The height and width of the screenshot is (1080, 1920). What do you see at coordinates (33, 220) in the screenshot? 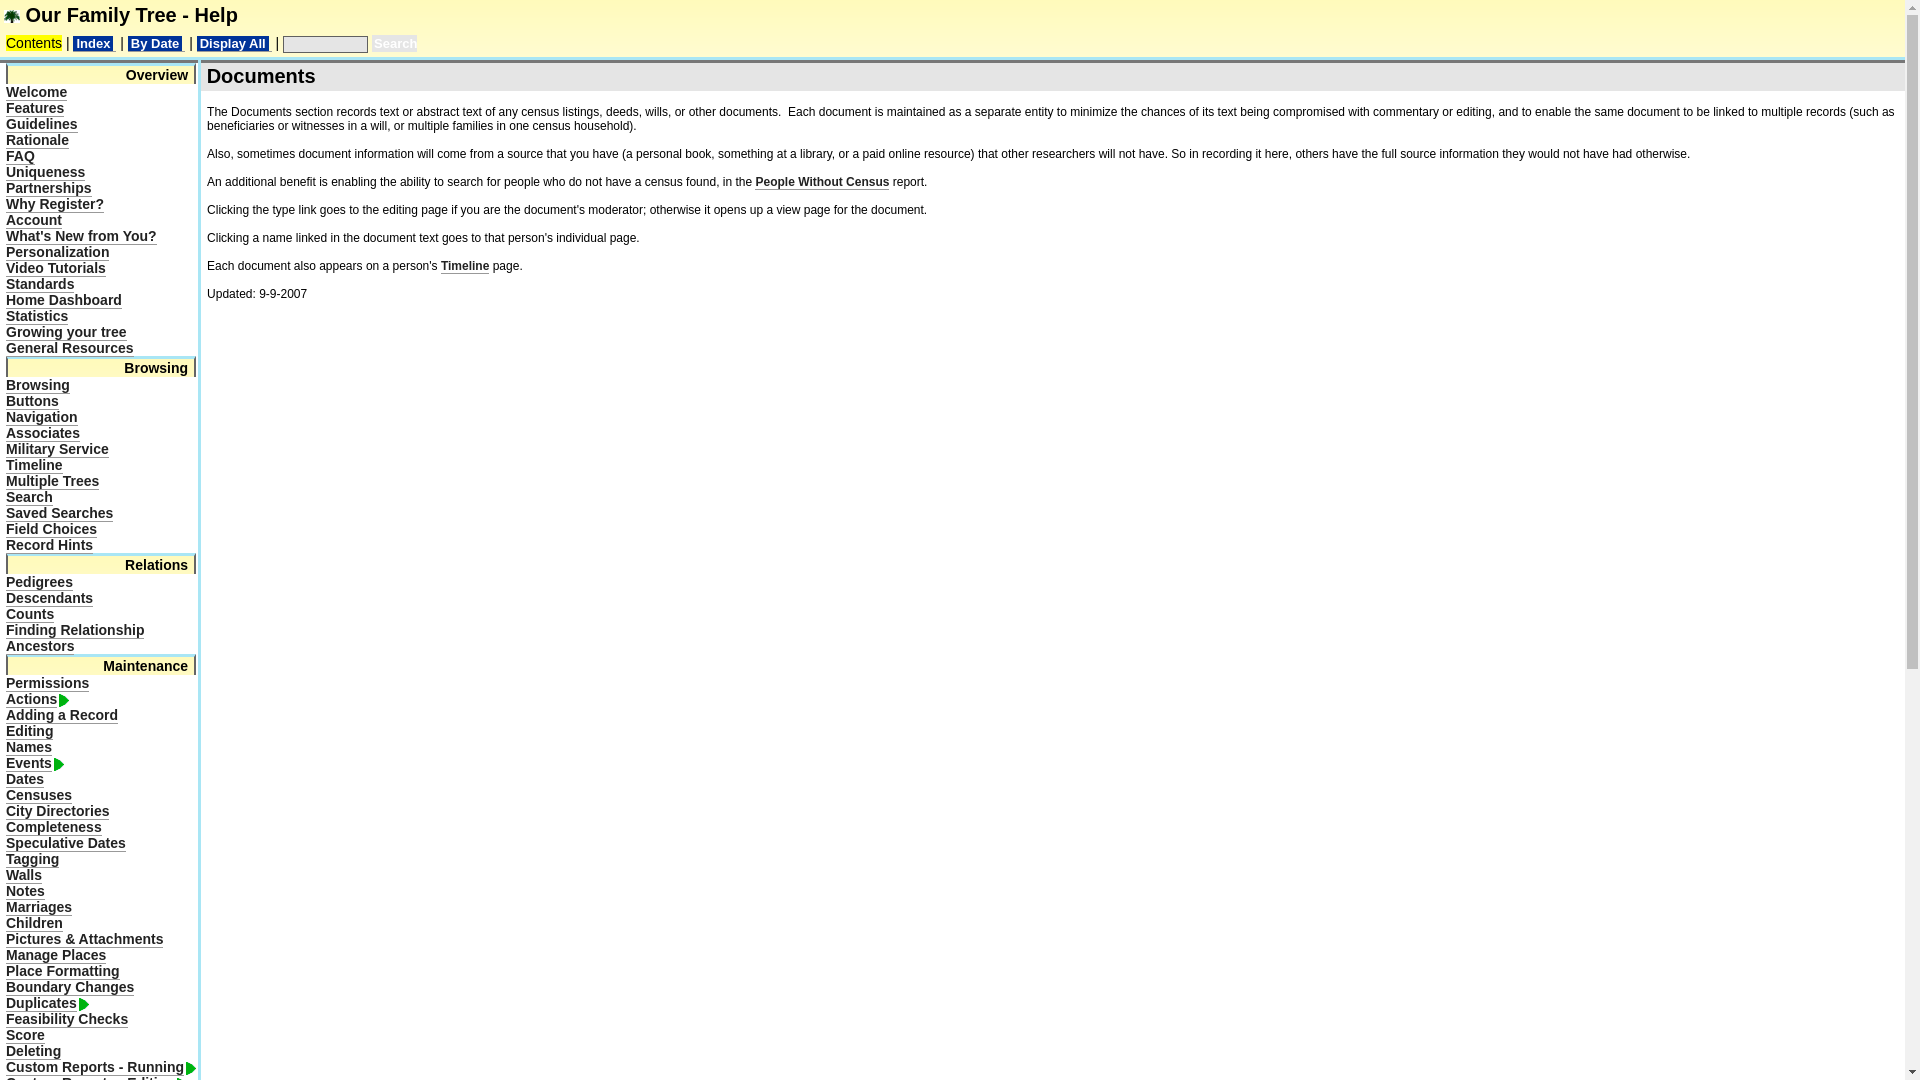
I see `Account` at bounding box center [33, 220].